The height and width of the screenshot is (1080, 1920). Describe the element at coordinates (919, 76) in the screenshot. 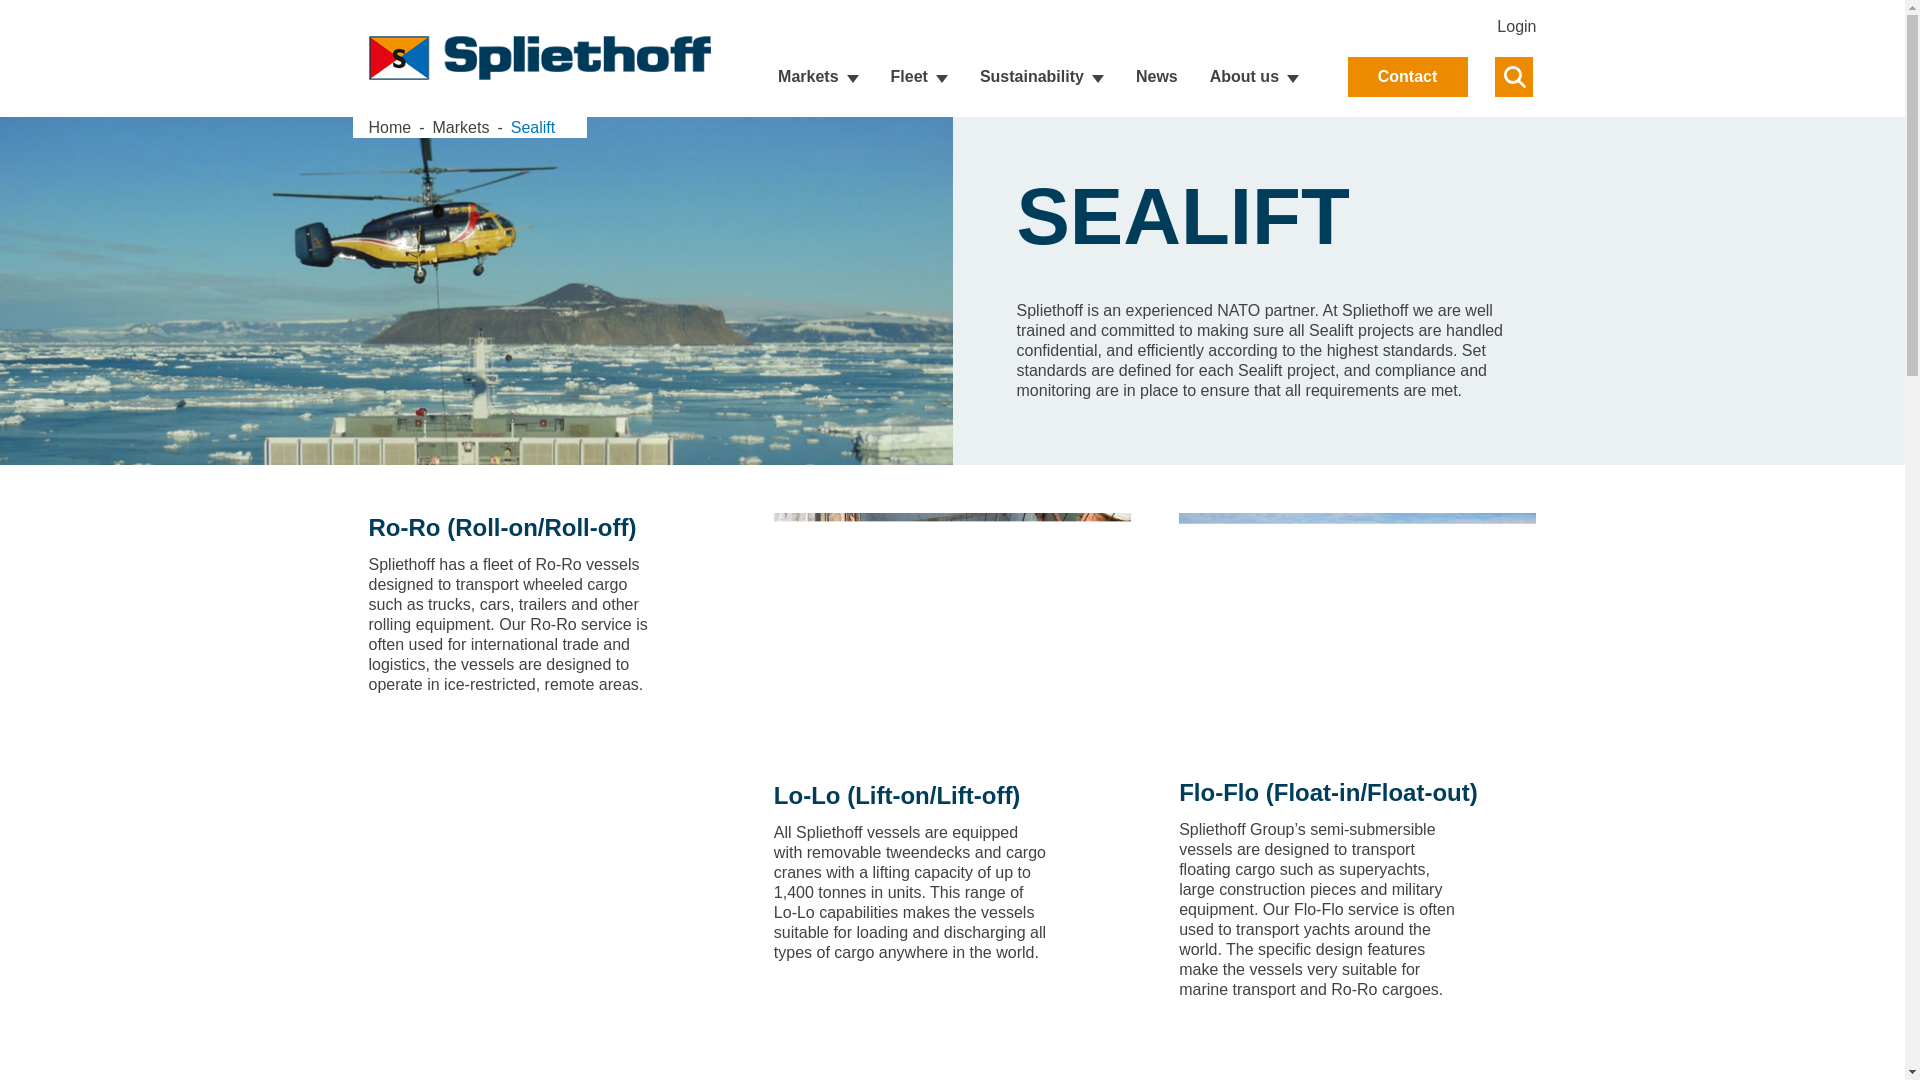

I see `Fleet` at that location.